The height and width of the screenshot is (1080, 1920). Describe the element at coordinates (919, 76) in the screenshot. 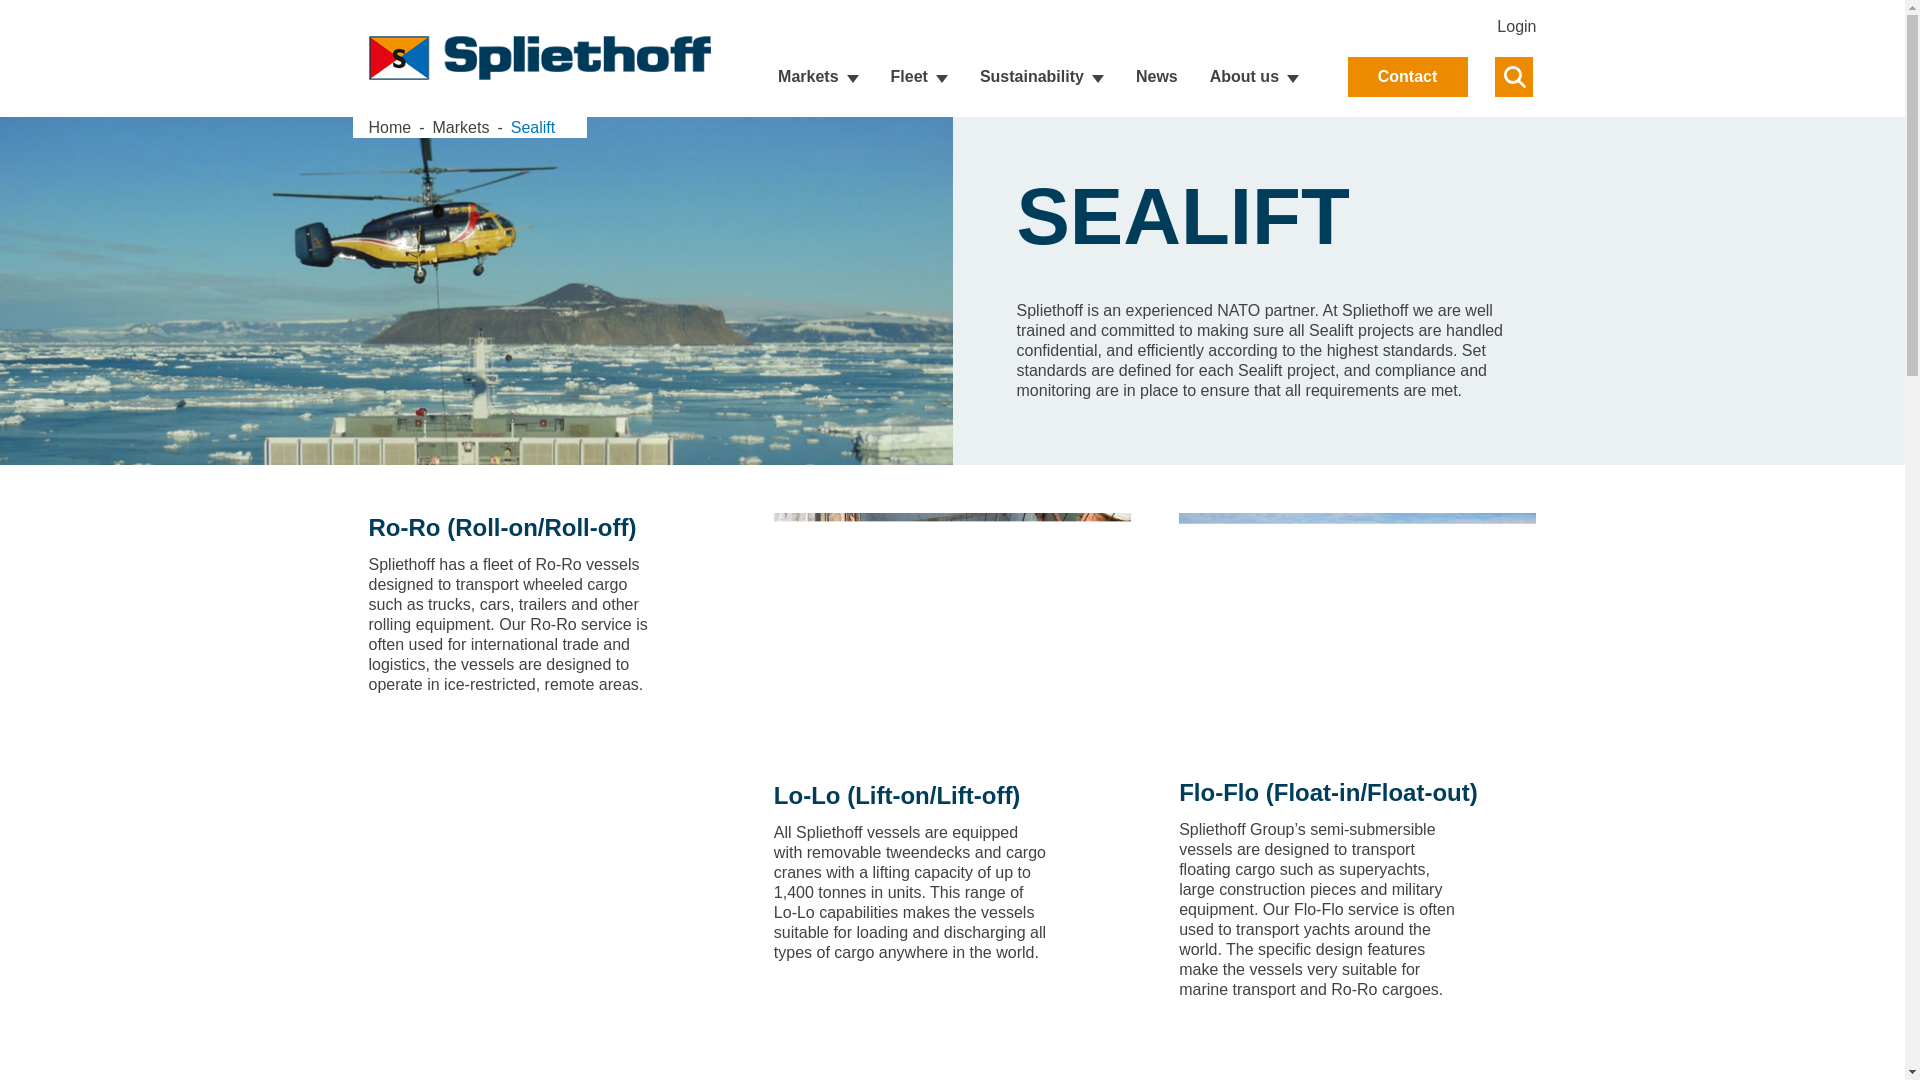

I see `Fleet` at that location.